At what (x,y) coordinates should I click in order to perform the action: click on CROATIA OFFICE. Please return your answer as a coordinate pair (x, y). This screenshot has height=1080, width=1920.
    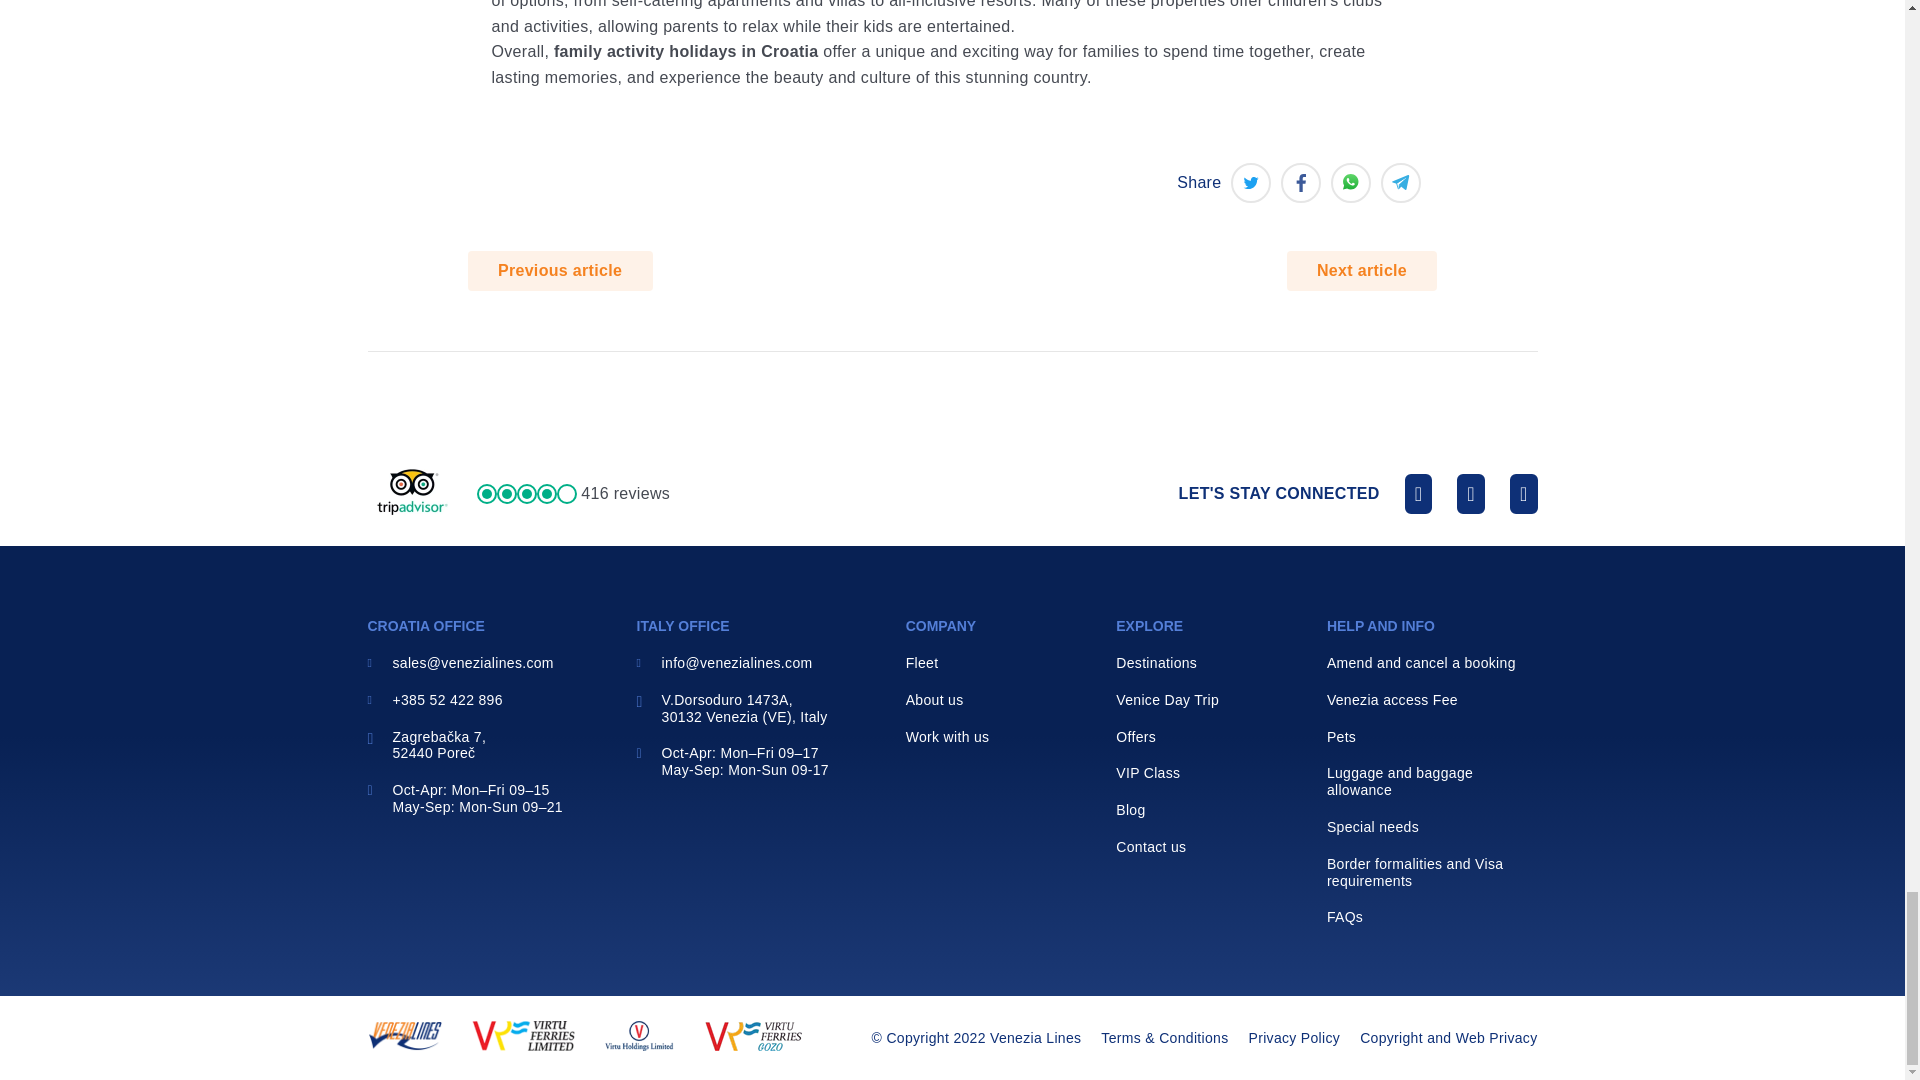
    Looking at the image, I should click on (426, 625).